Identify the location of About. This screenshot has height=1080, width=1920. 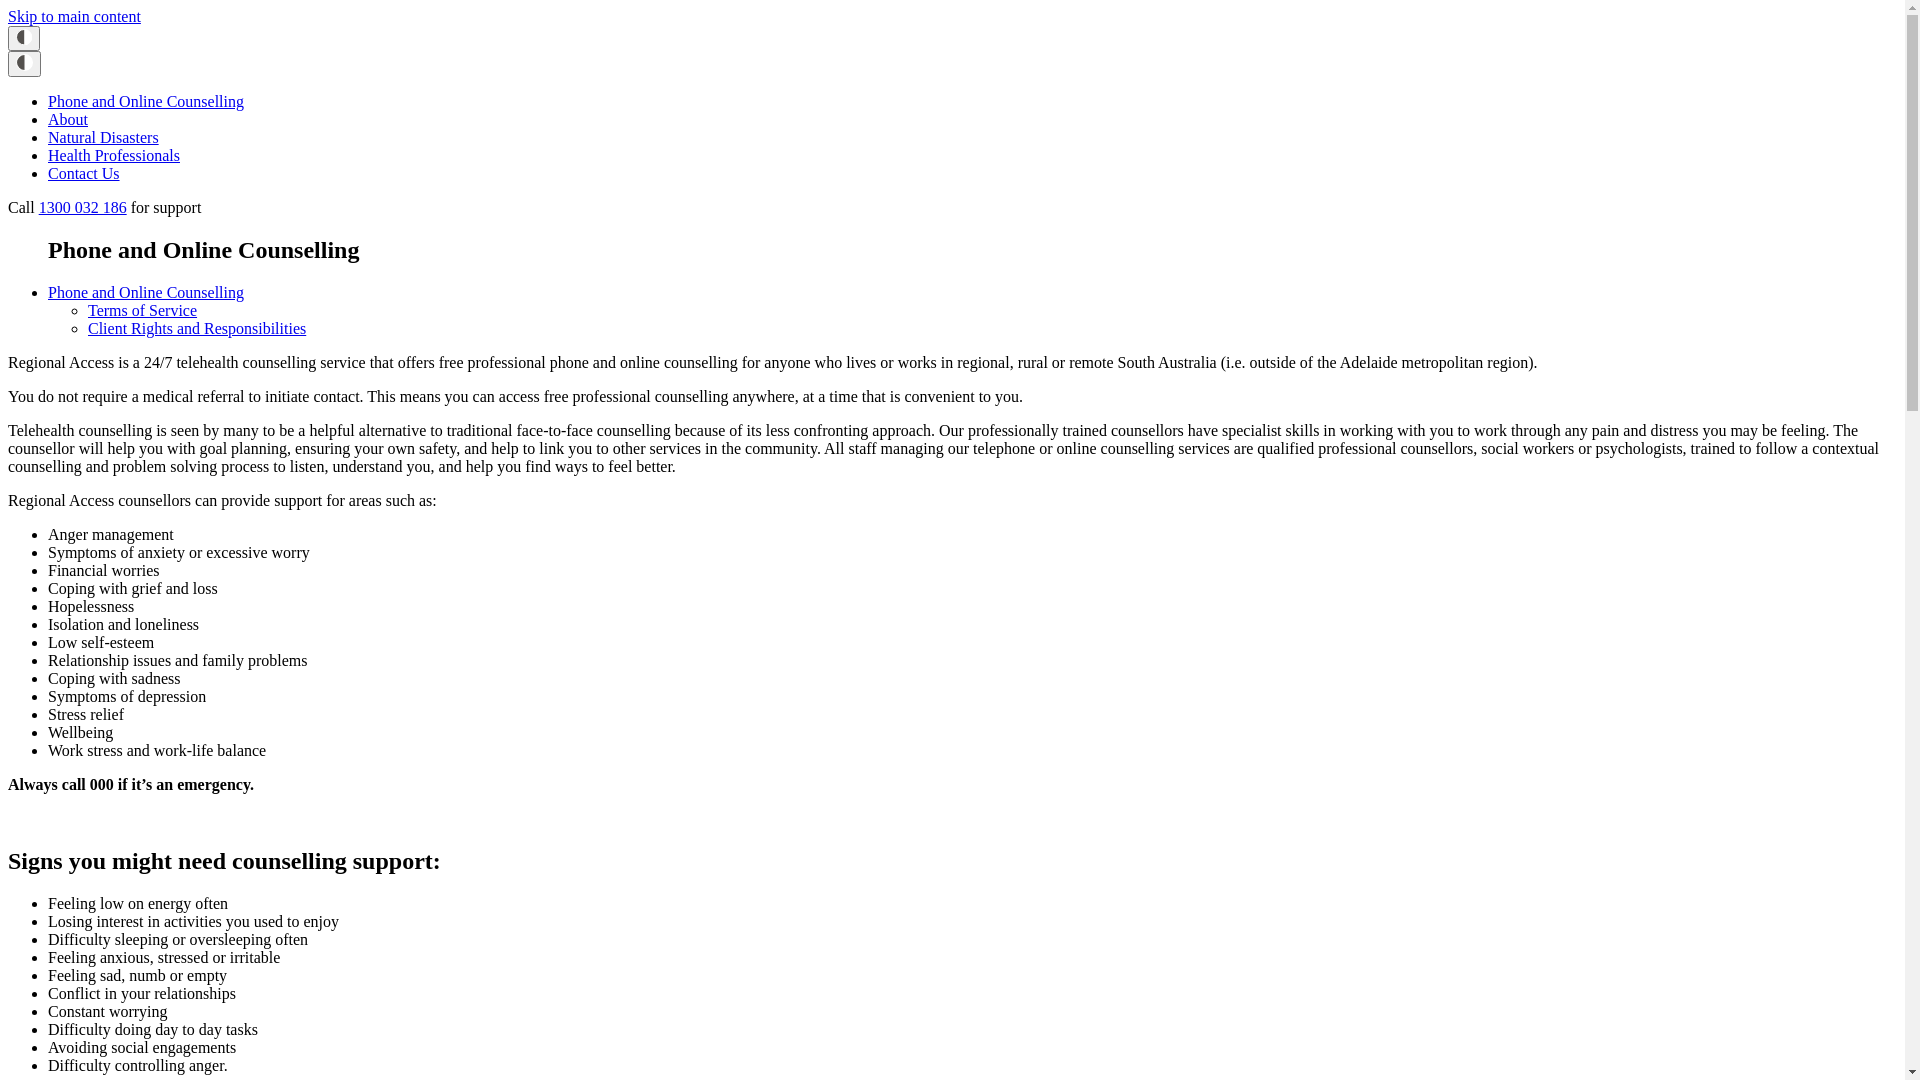
(68, 120).